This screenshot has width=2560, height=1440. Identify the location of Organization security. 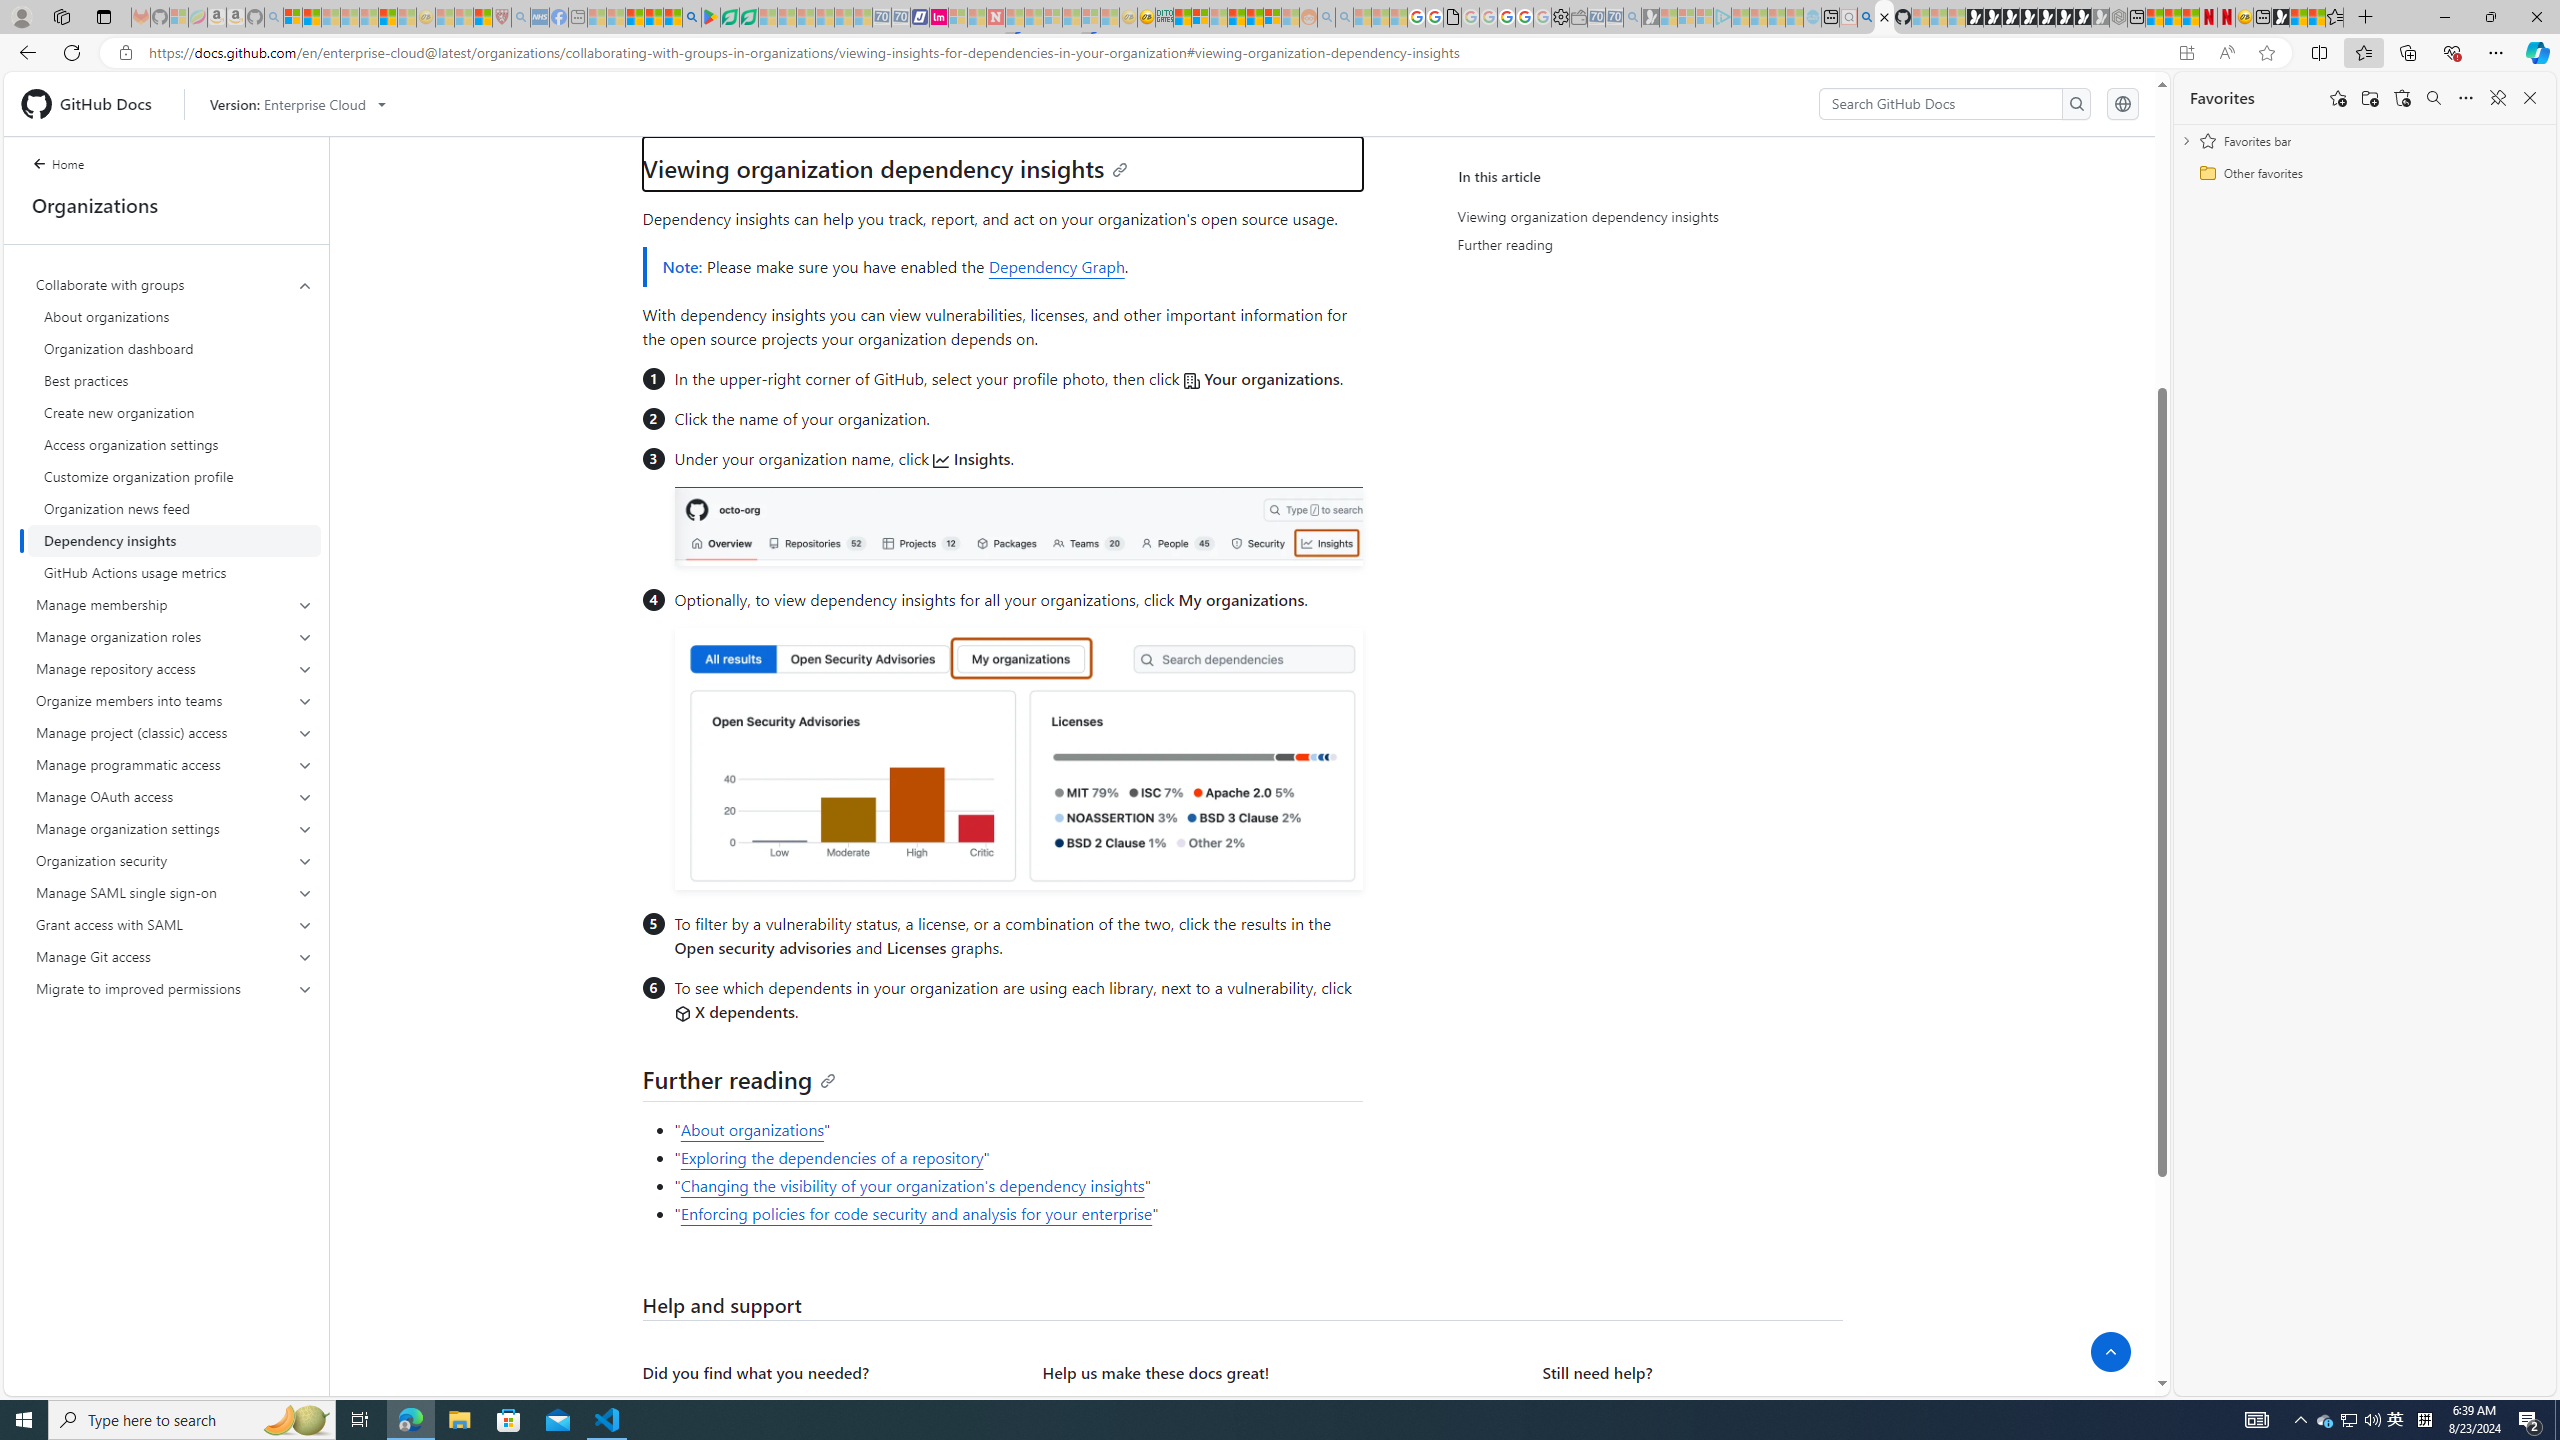
(175, 860).